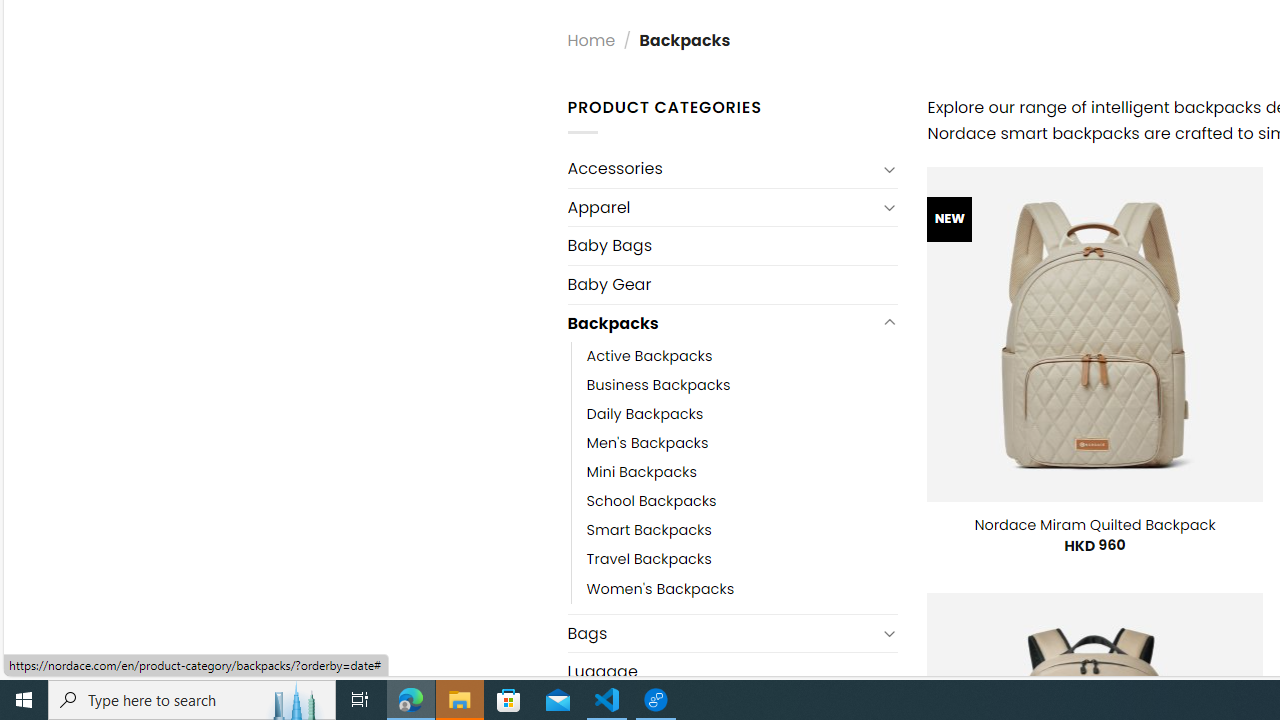  I want to click on Travel Backpacks, so click(648, 560).